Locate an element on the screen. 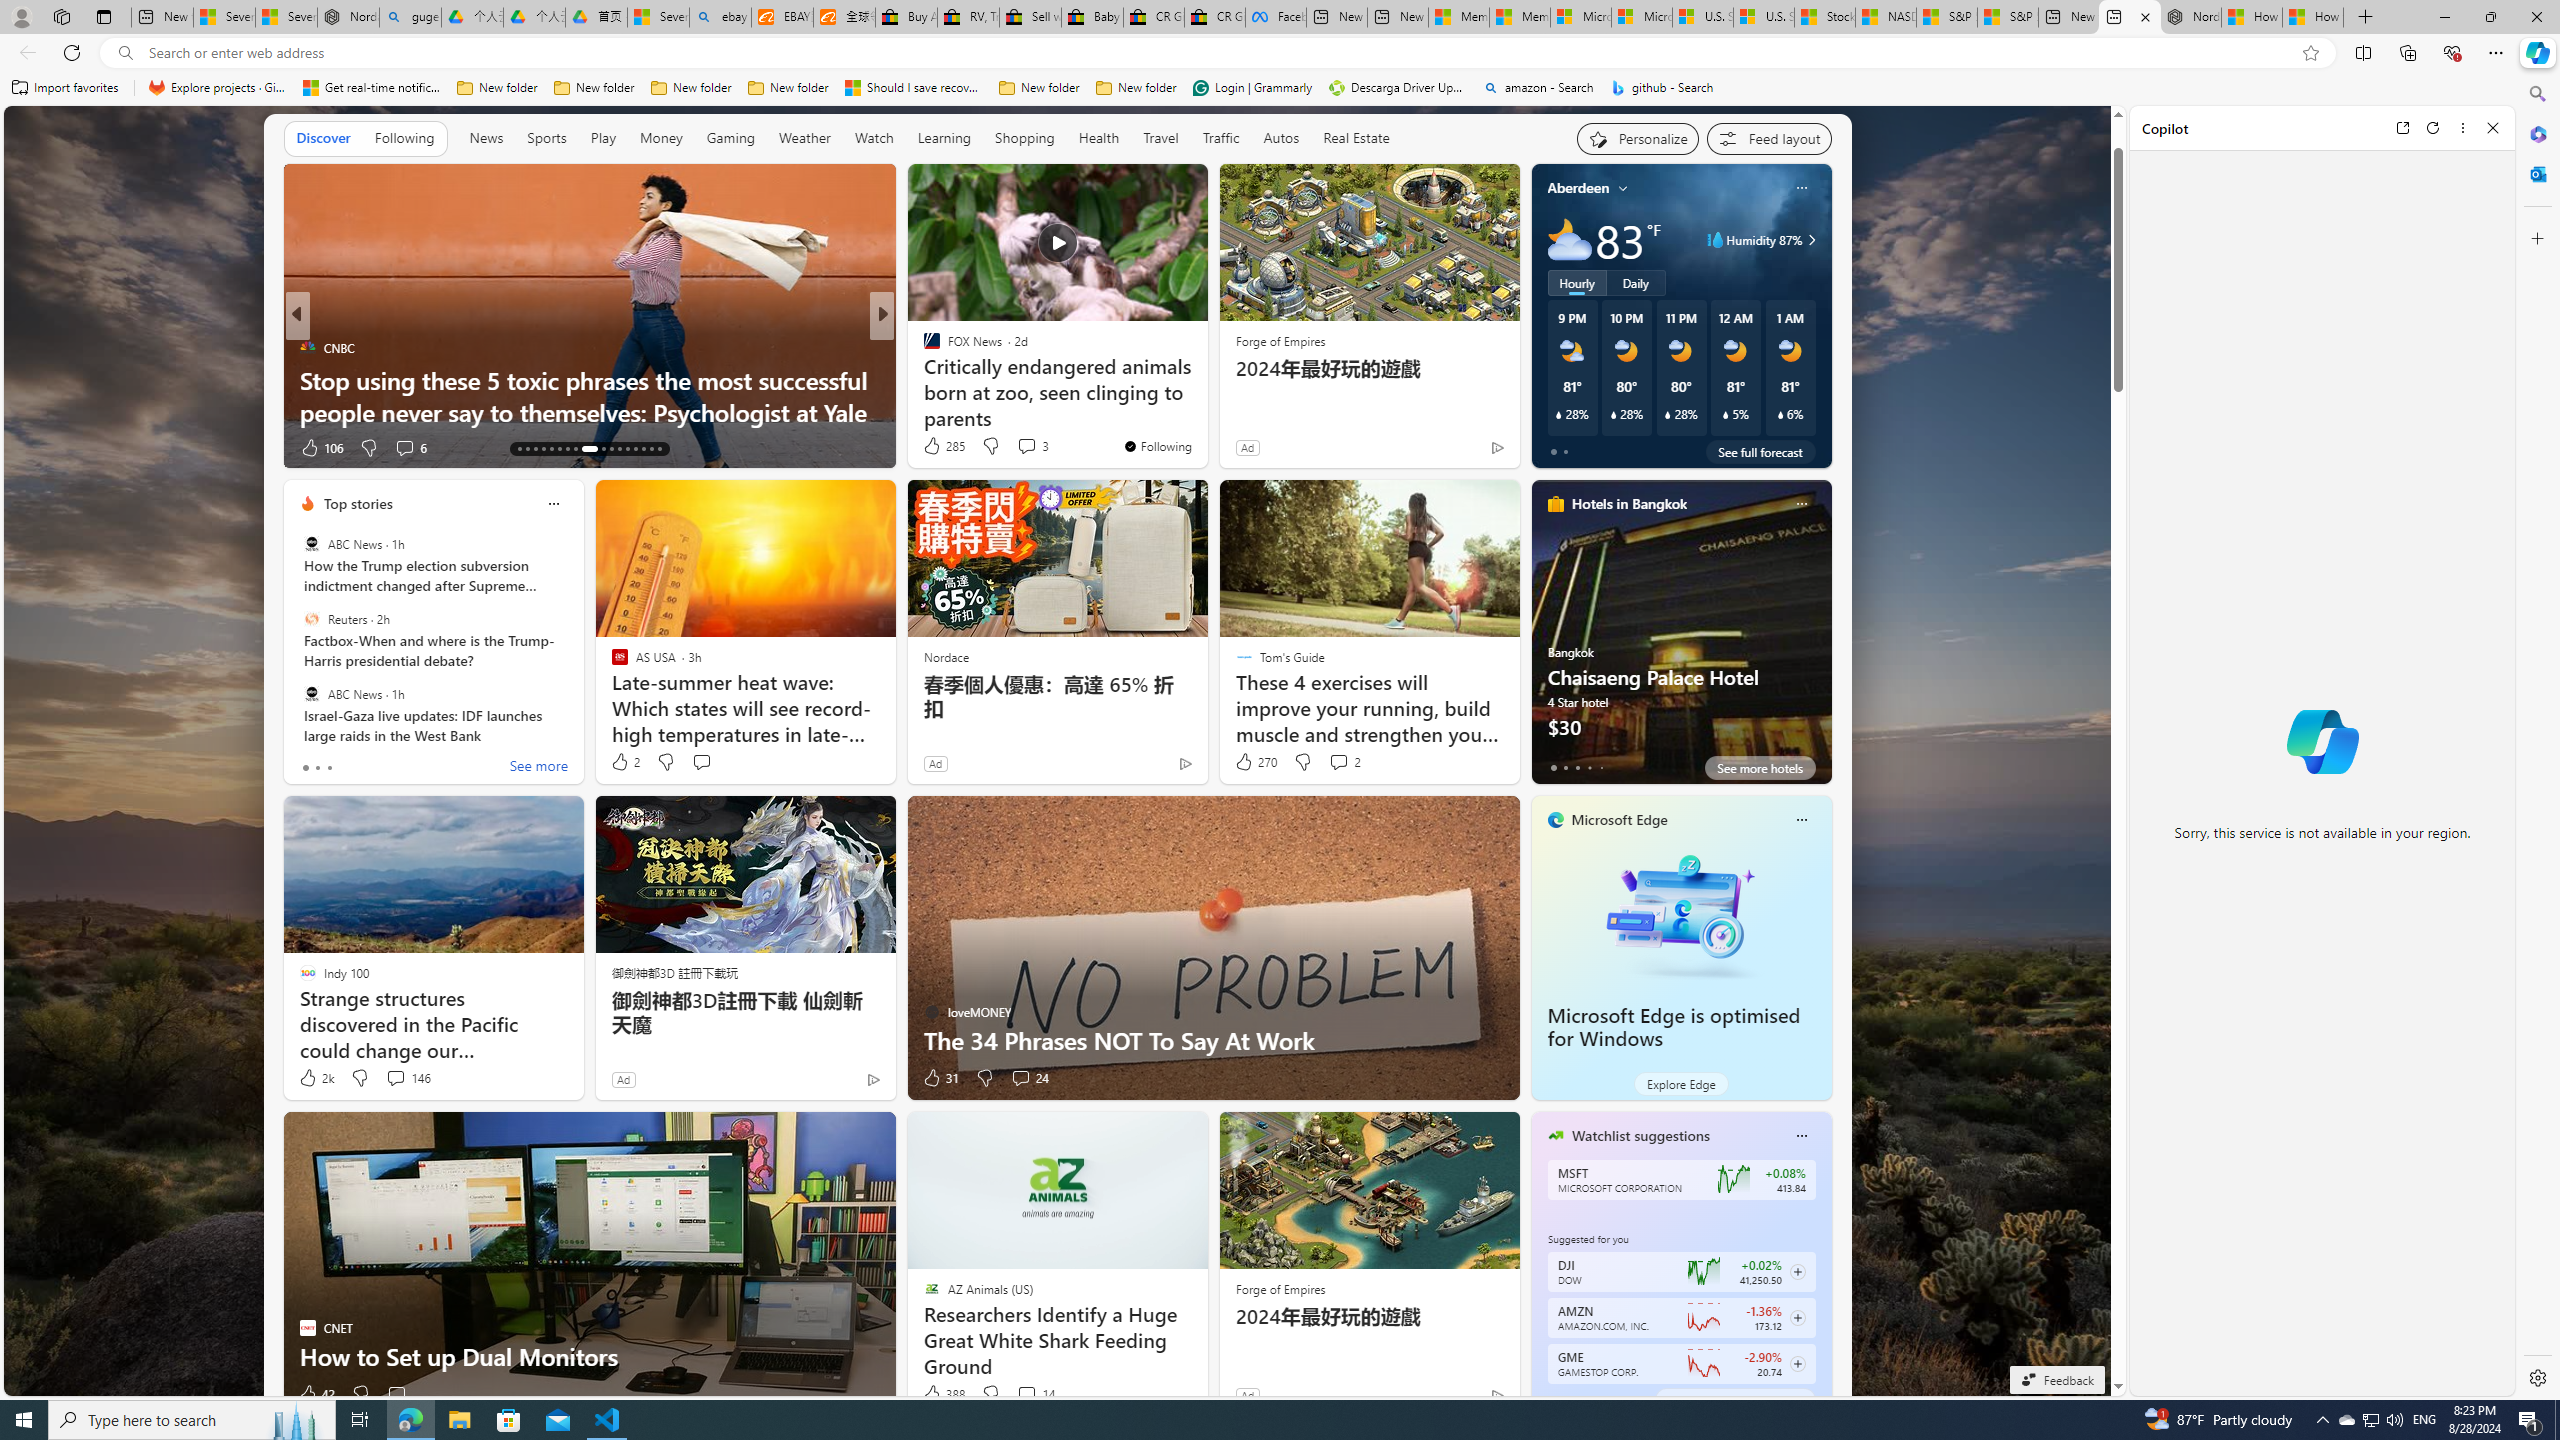  Microsoft Edge is optimised for Windows is located at coordinates (1674, 1028).